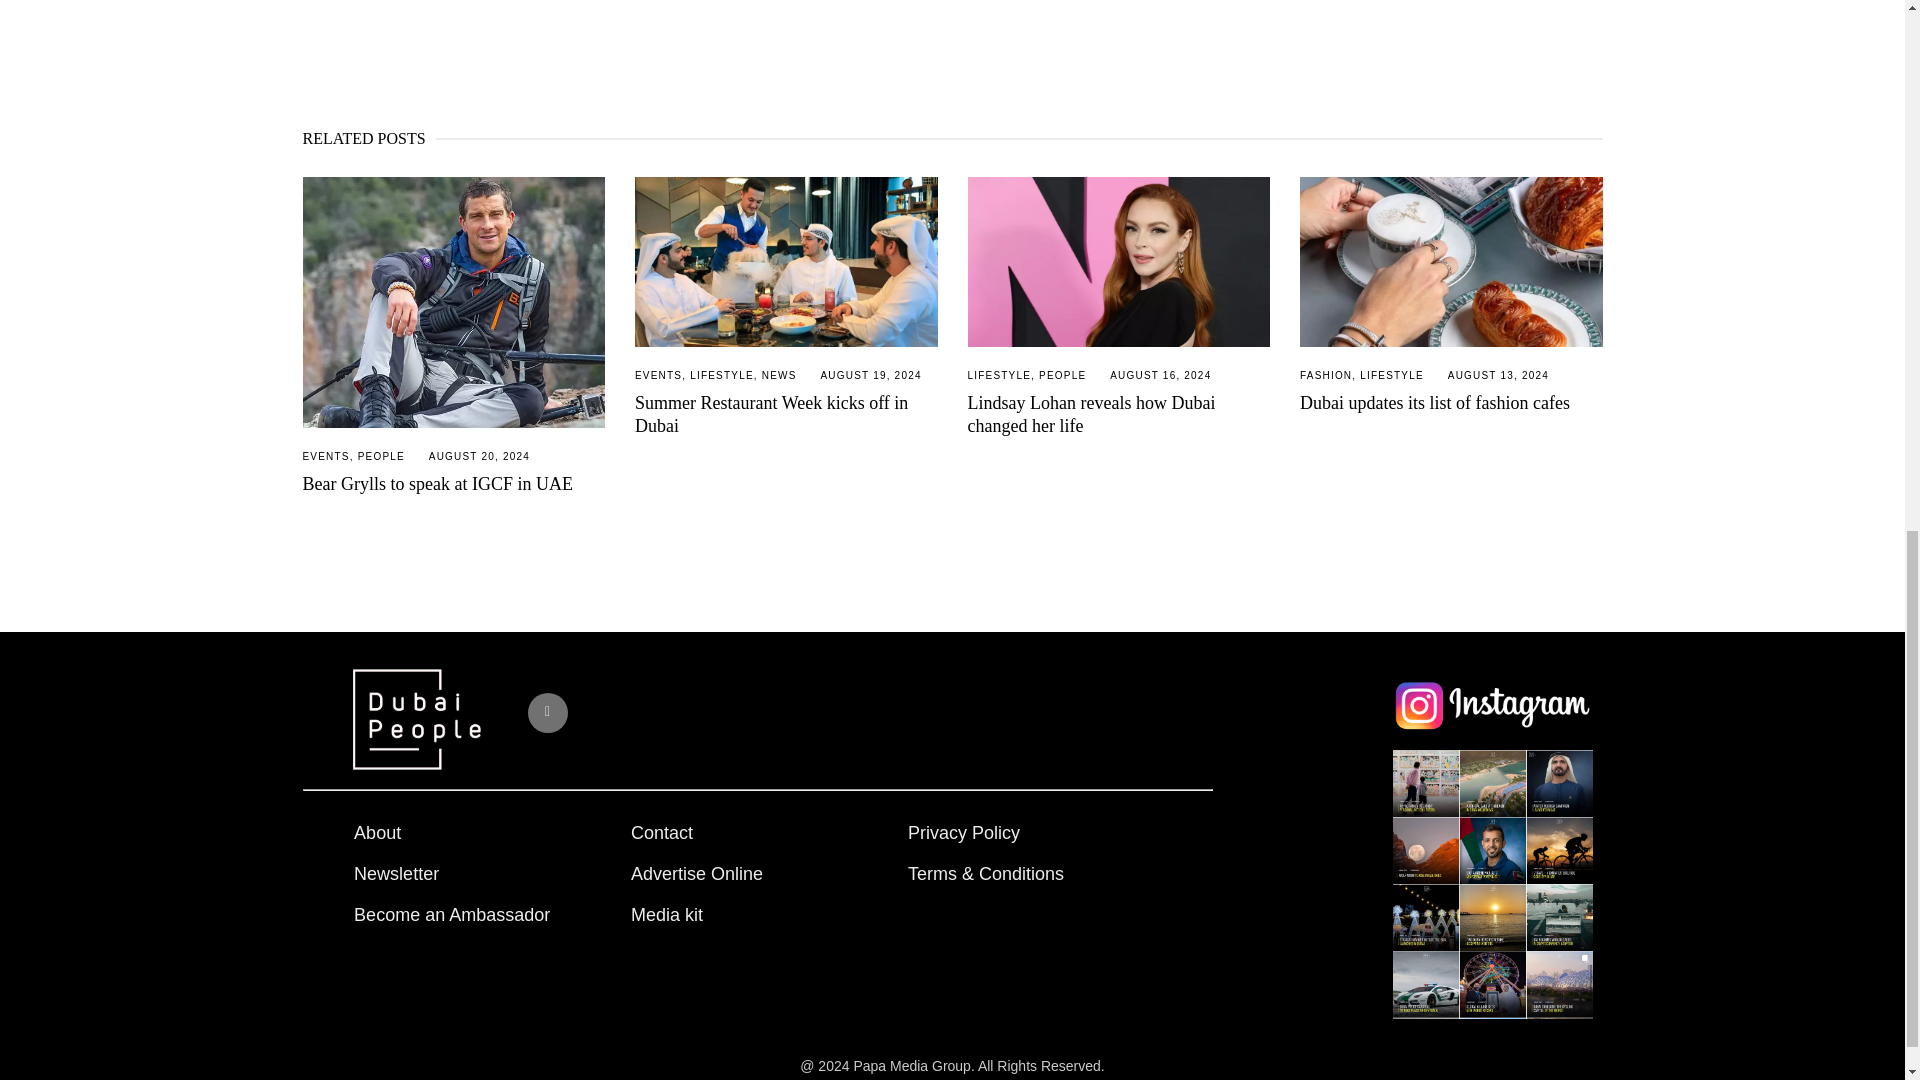 This screenshot has height=1080, width=1920. What do you see at coordinates (1451, 262) in the screenshot?
I see `Dubai updates its list of fashion cafes` at bounding box center [1451, 262].